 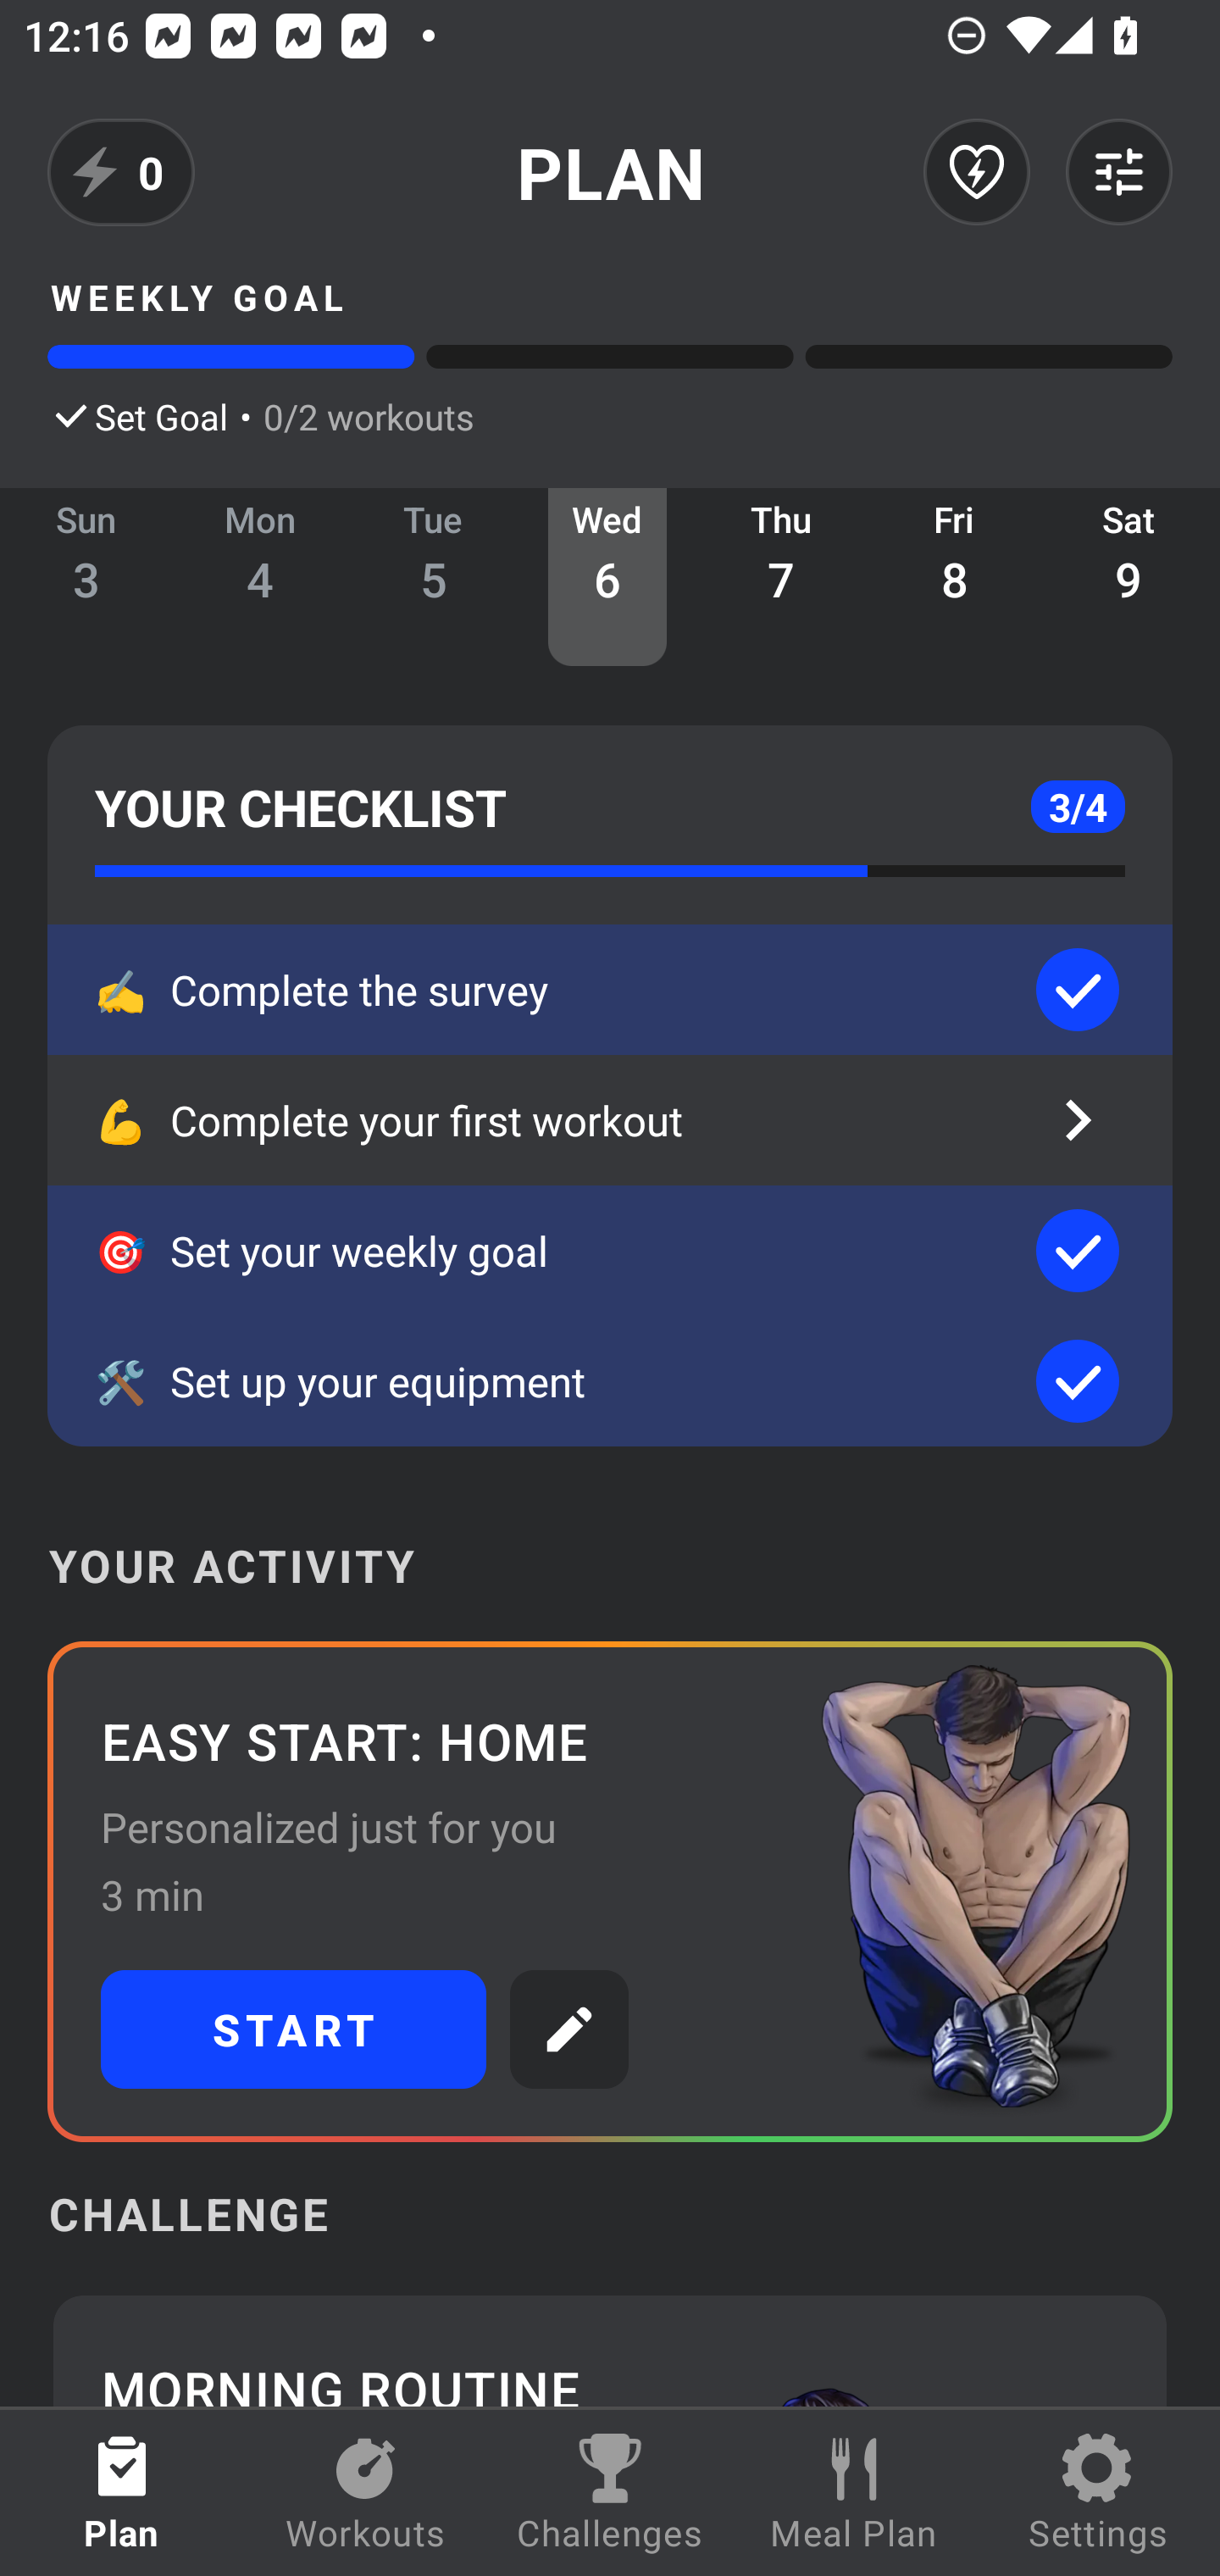 I want to click on Wed 6, so click(x=607, y=576).